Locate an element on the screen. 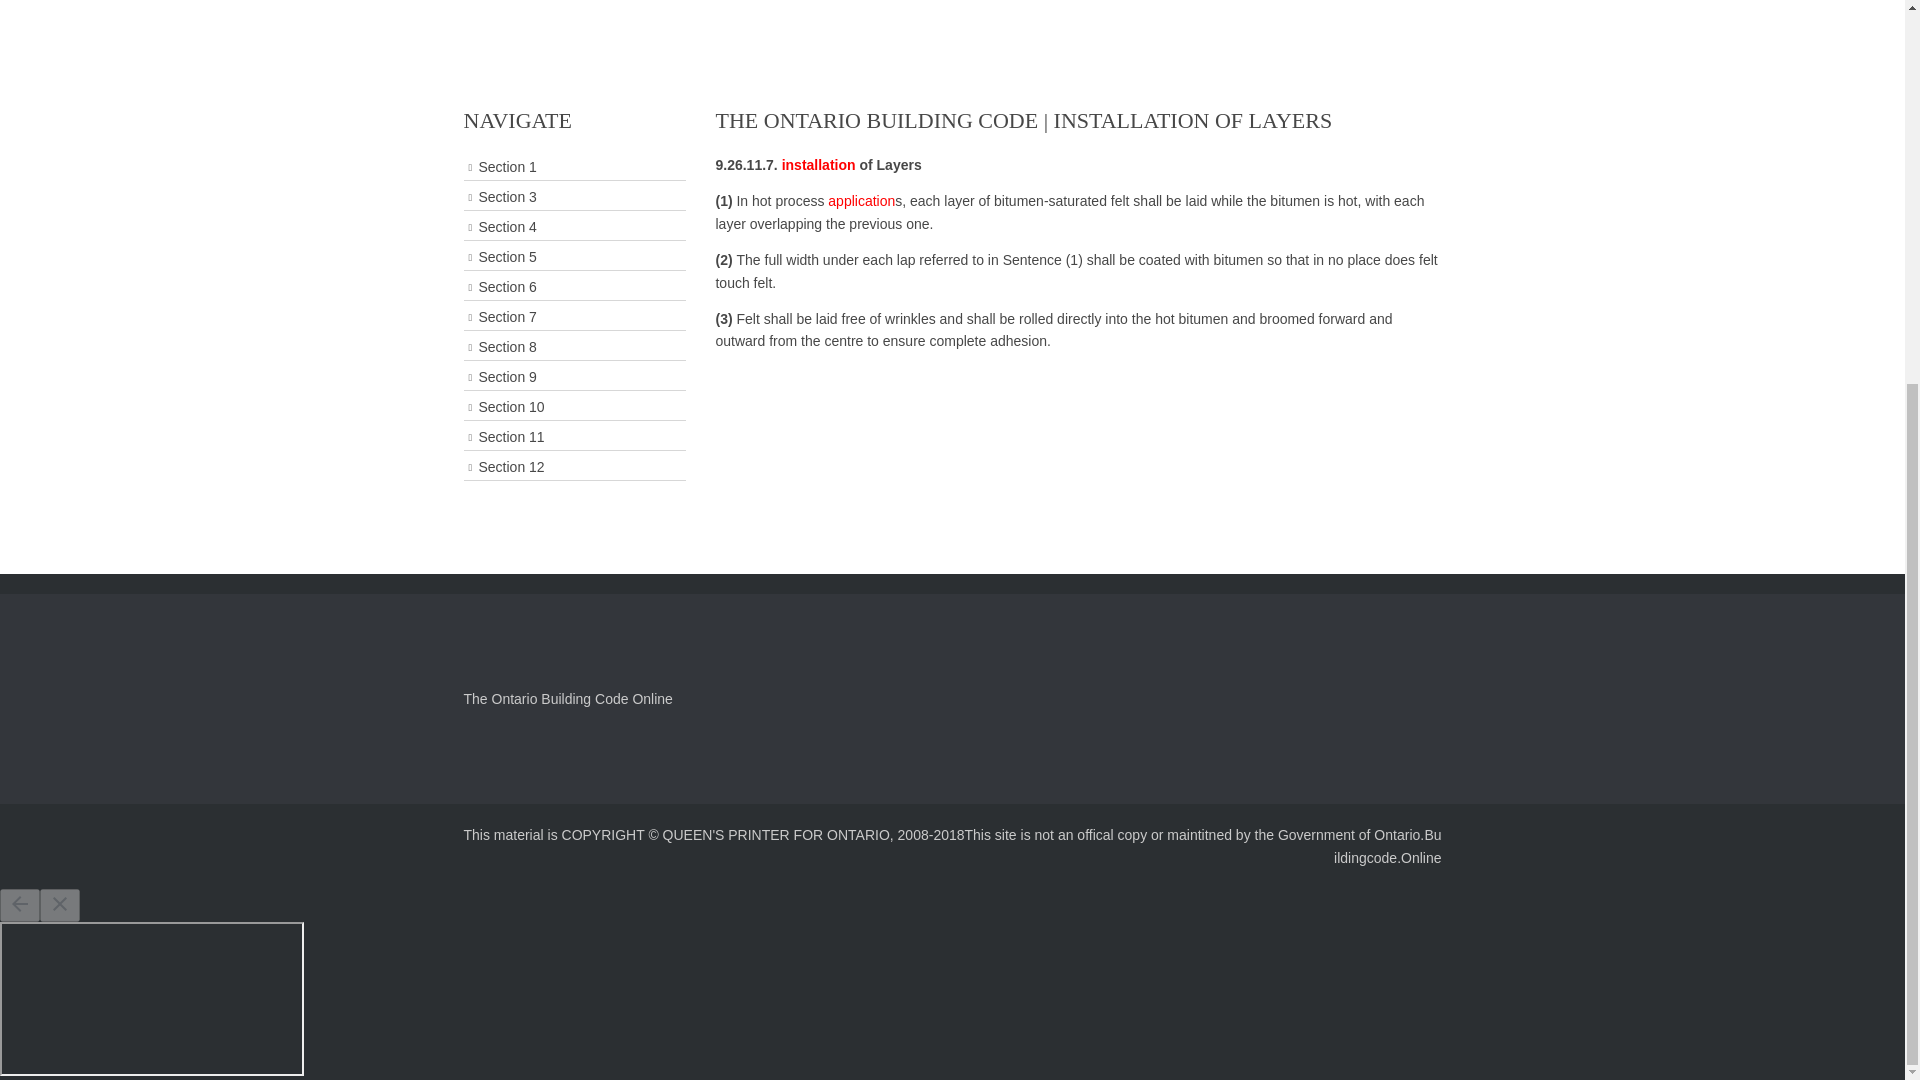  Section 5 is located at coordinates (574, 258).